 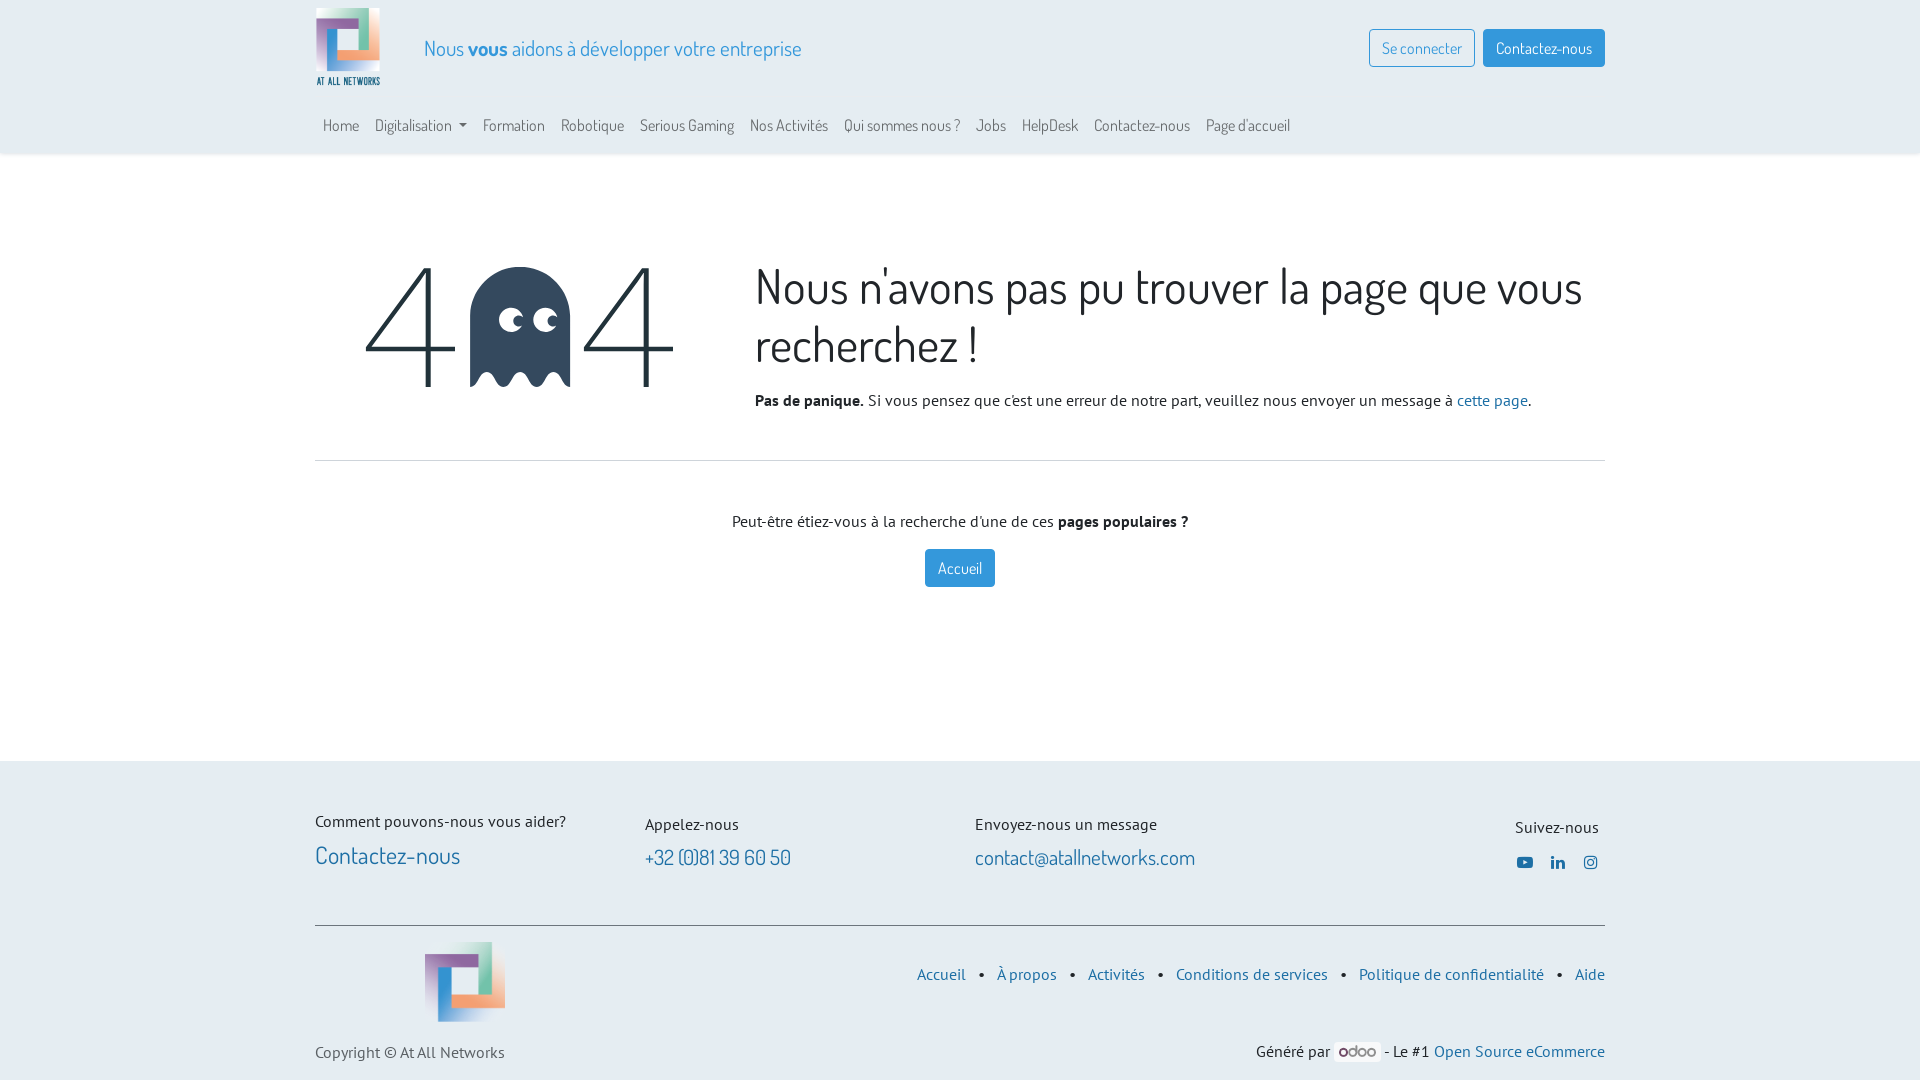 I want to click on At All Networks, so click(x=350, y=48).